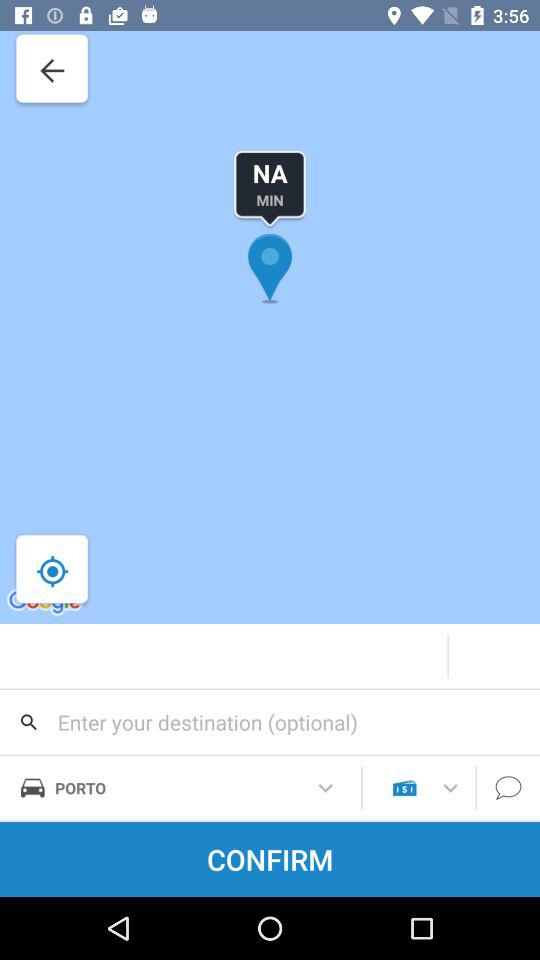 This screenshot has height=960, width=540. What do you see at coordinates (270, 722) in the screenshot?
I see `enter your destination` at bounding box center [270, 722].